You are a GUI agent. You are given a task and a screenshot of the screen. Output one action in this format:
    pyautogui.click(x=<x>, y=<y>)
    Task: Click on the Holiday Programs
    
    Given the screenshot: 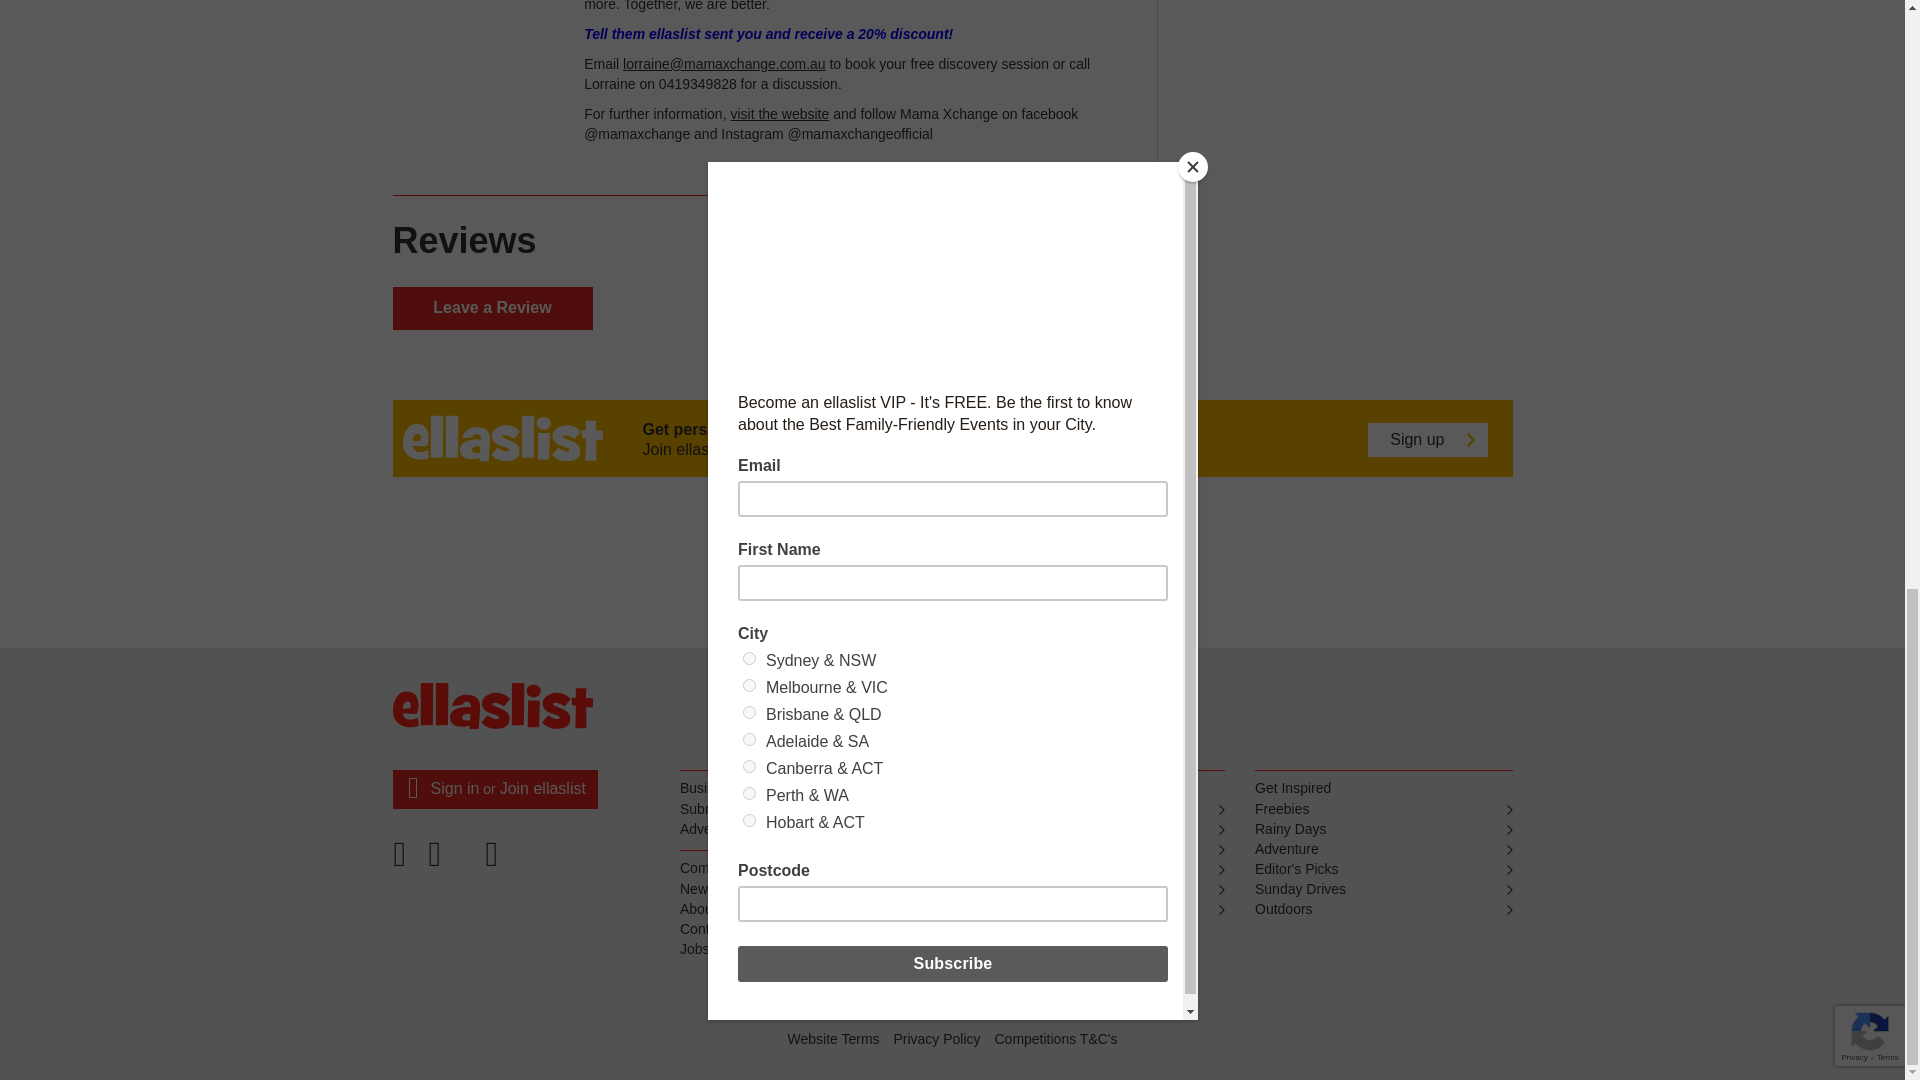 What is the action you would take?
    pyautogui.click(x=1096, y=910)
    